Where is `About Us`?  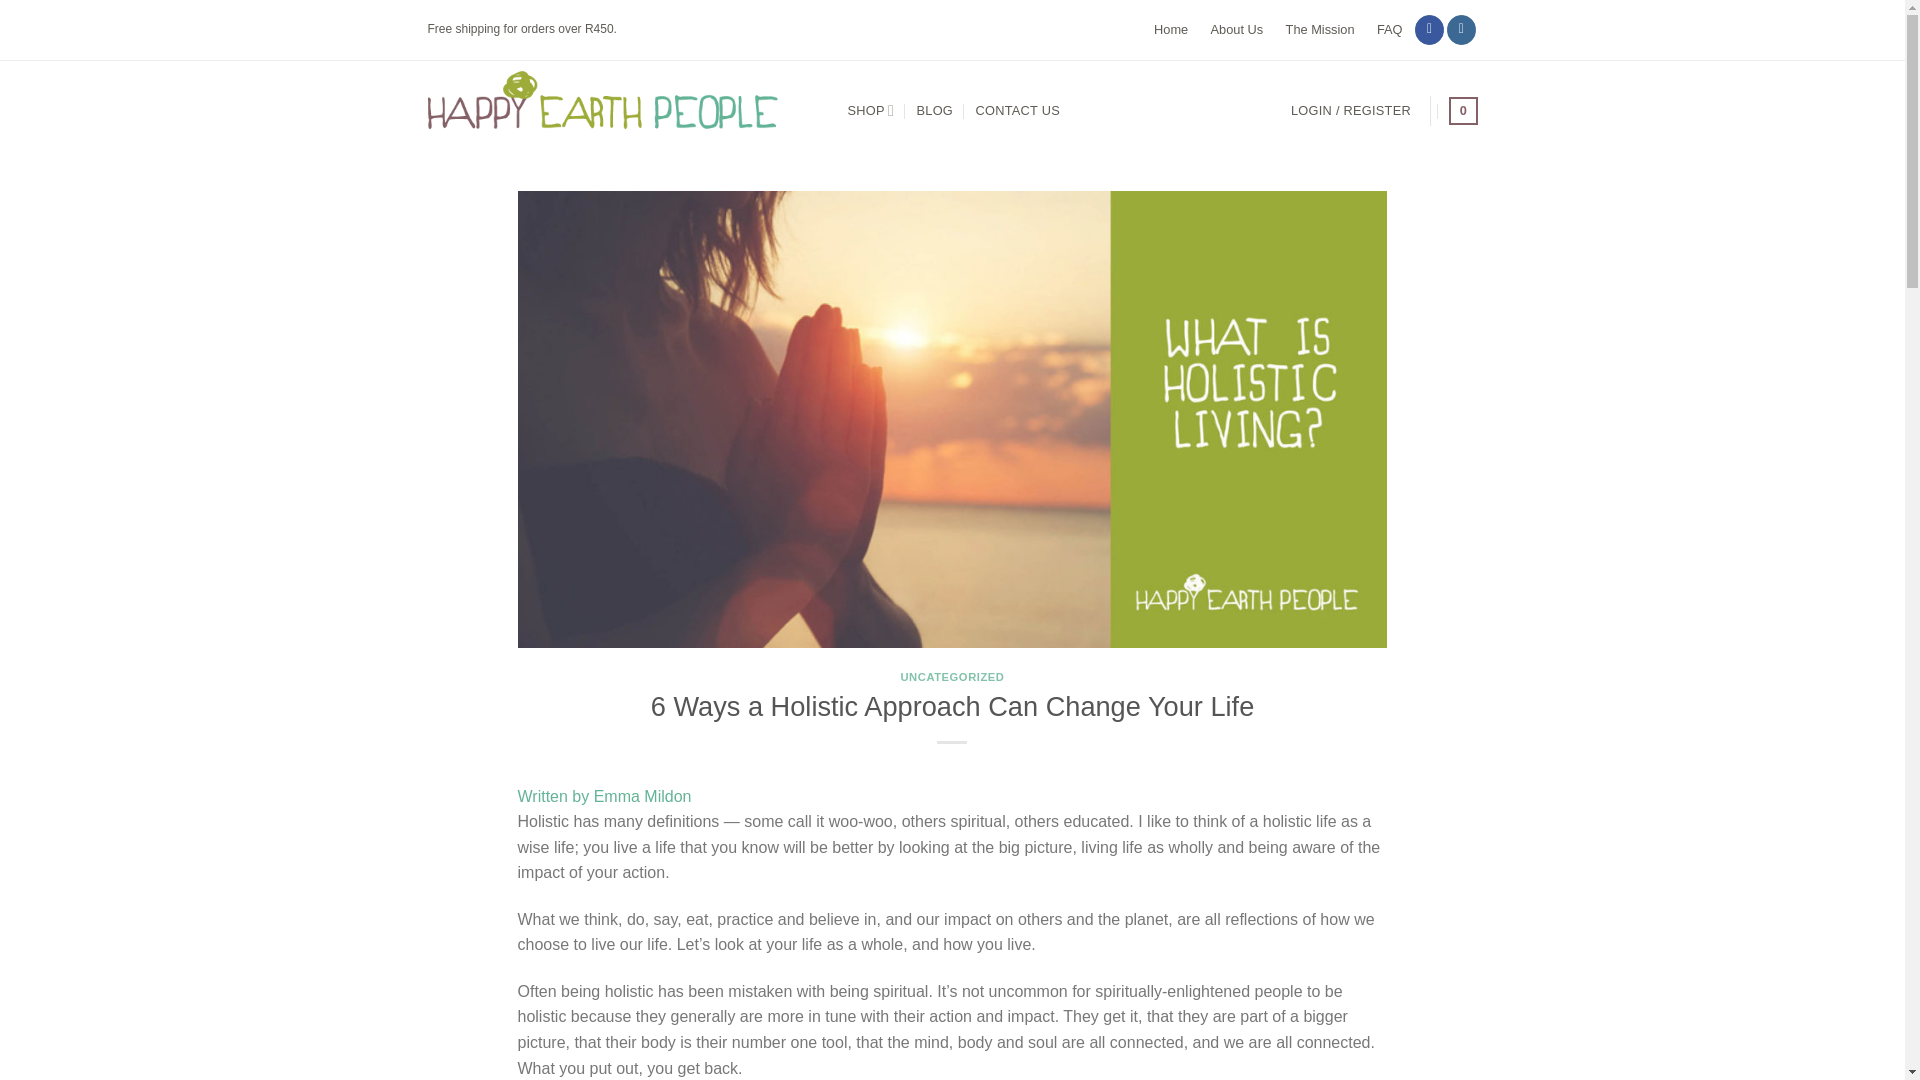 About Us is located at coordinates (1237, 30).